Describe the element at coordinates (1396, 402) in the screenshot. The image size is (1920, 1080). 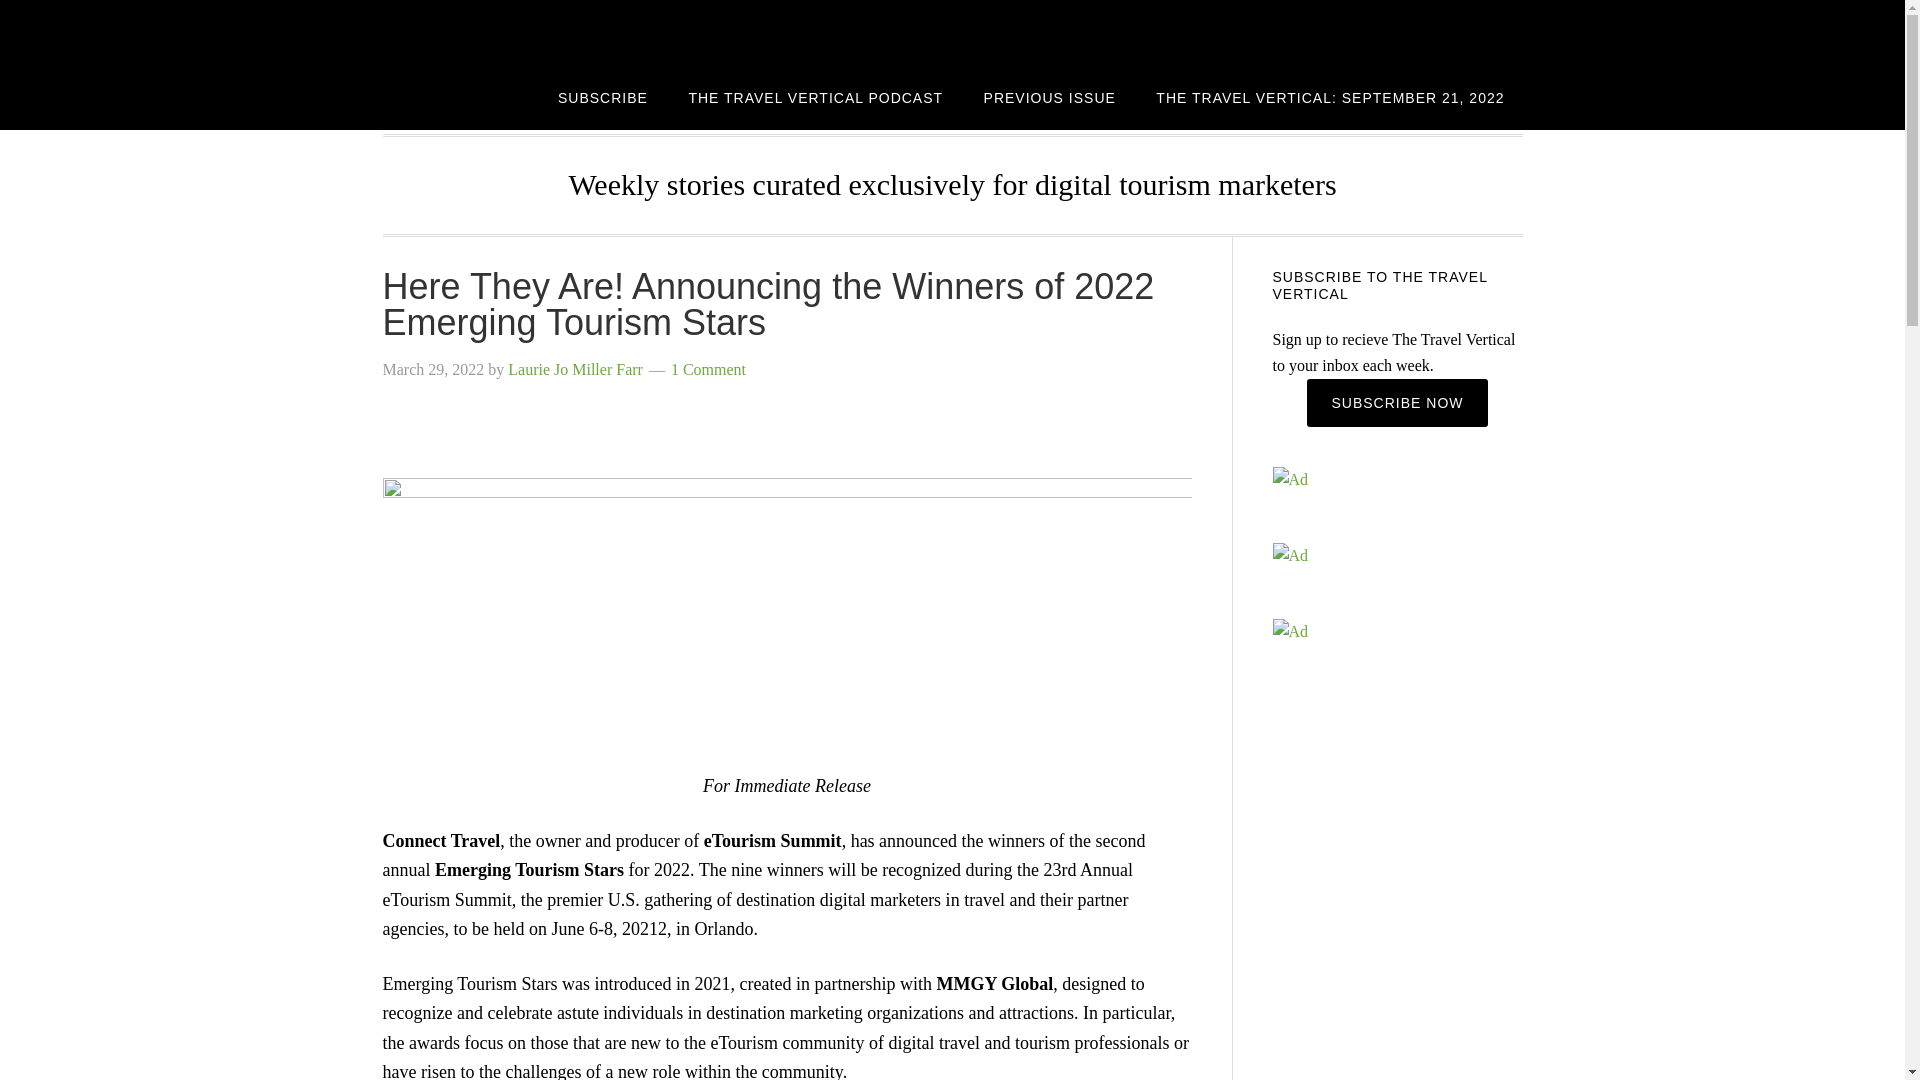
I see `Subscribe Now` at that location.